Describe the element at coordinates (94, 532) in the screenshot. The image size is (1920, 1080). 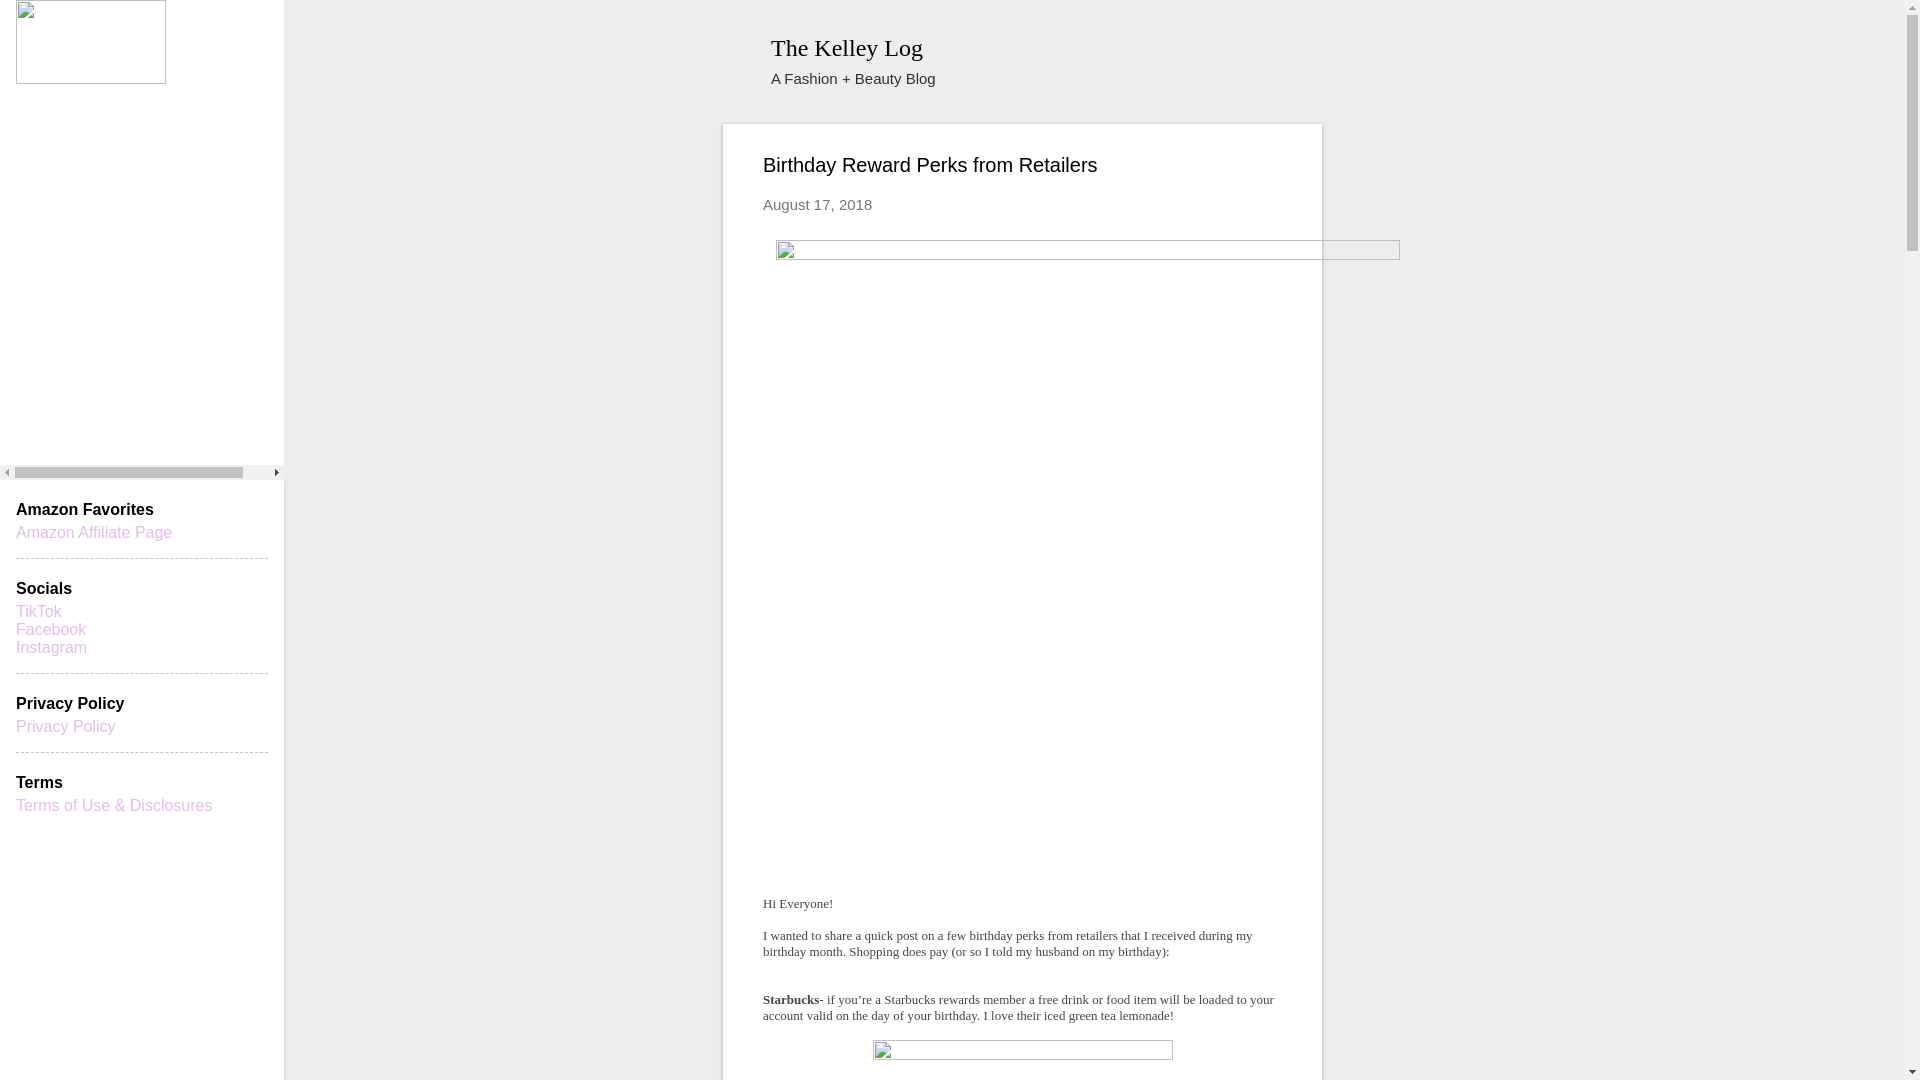
I see `Amazon Affiliate Page` at that location.